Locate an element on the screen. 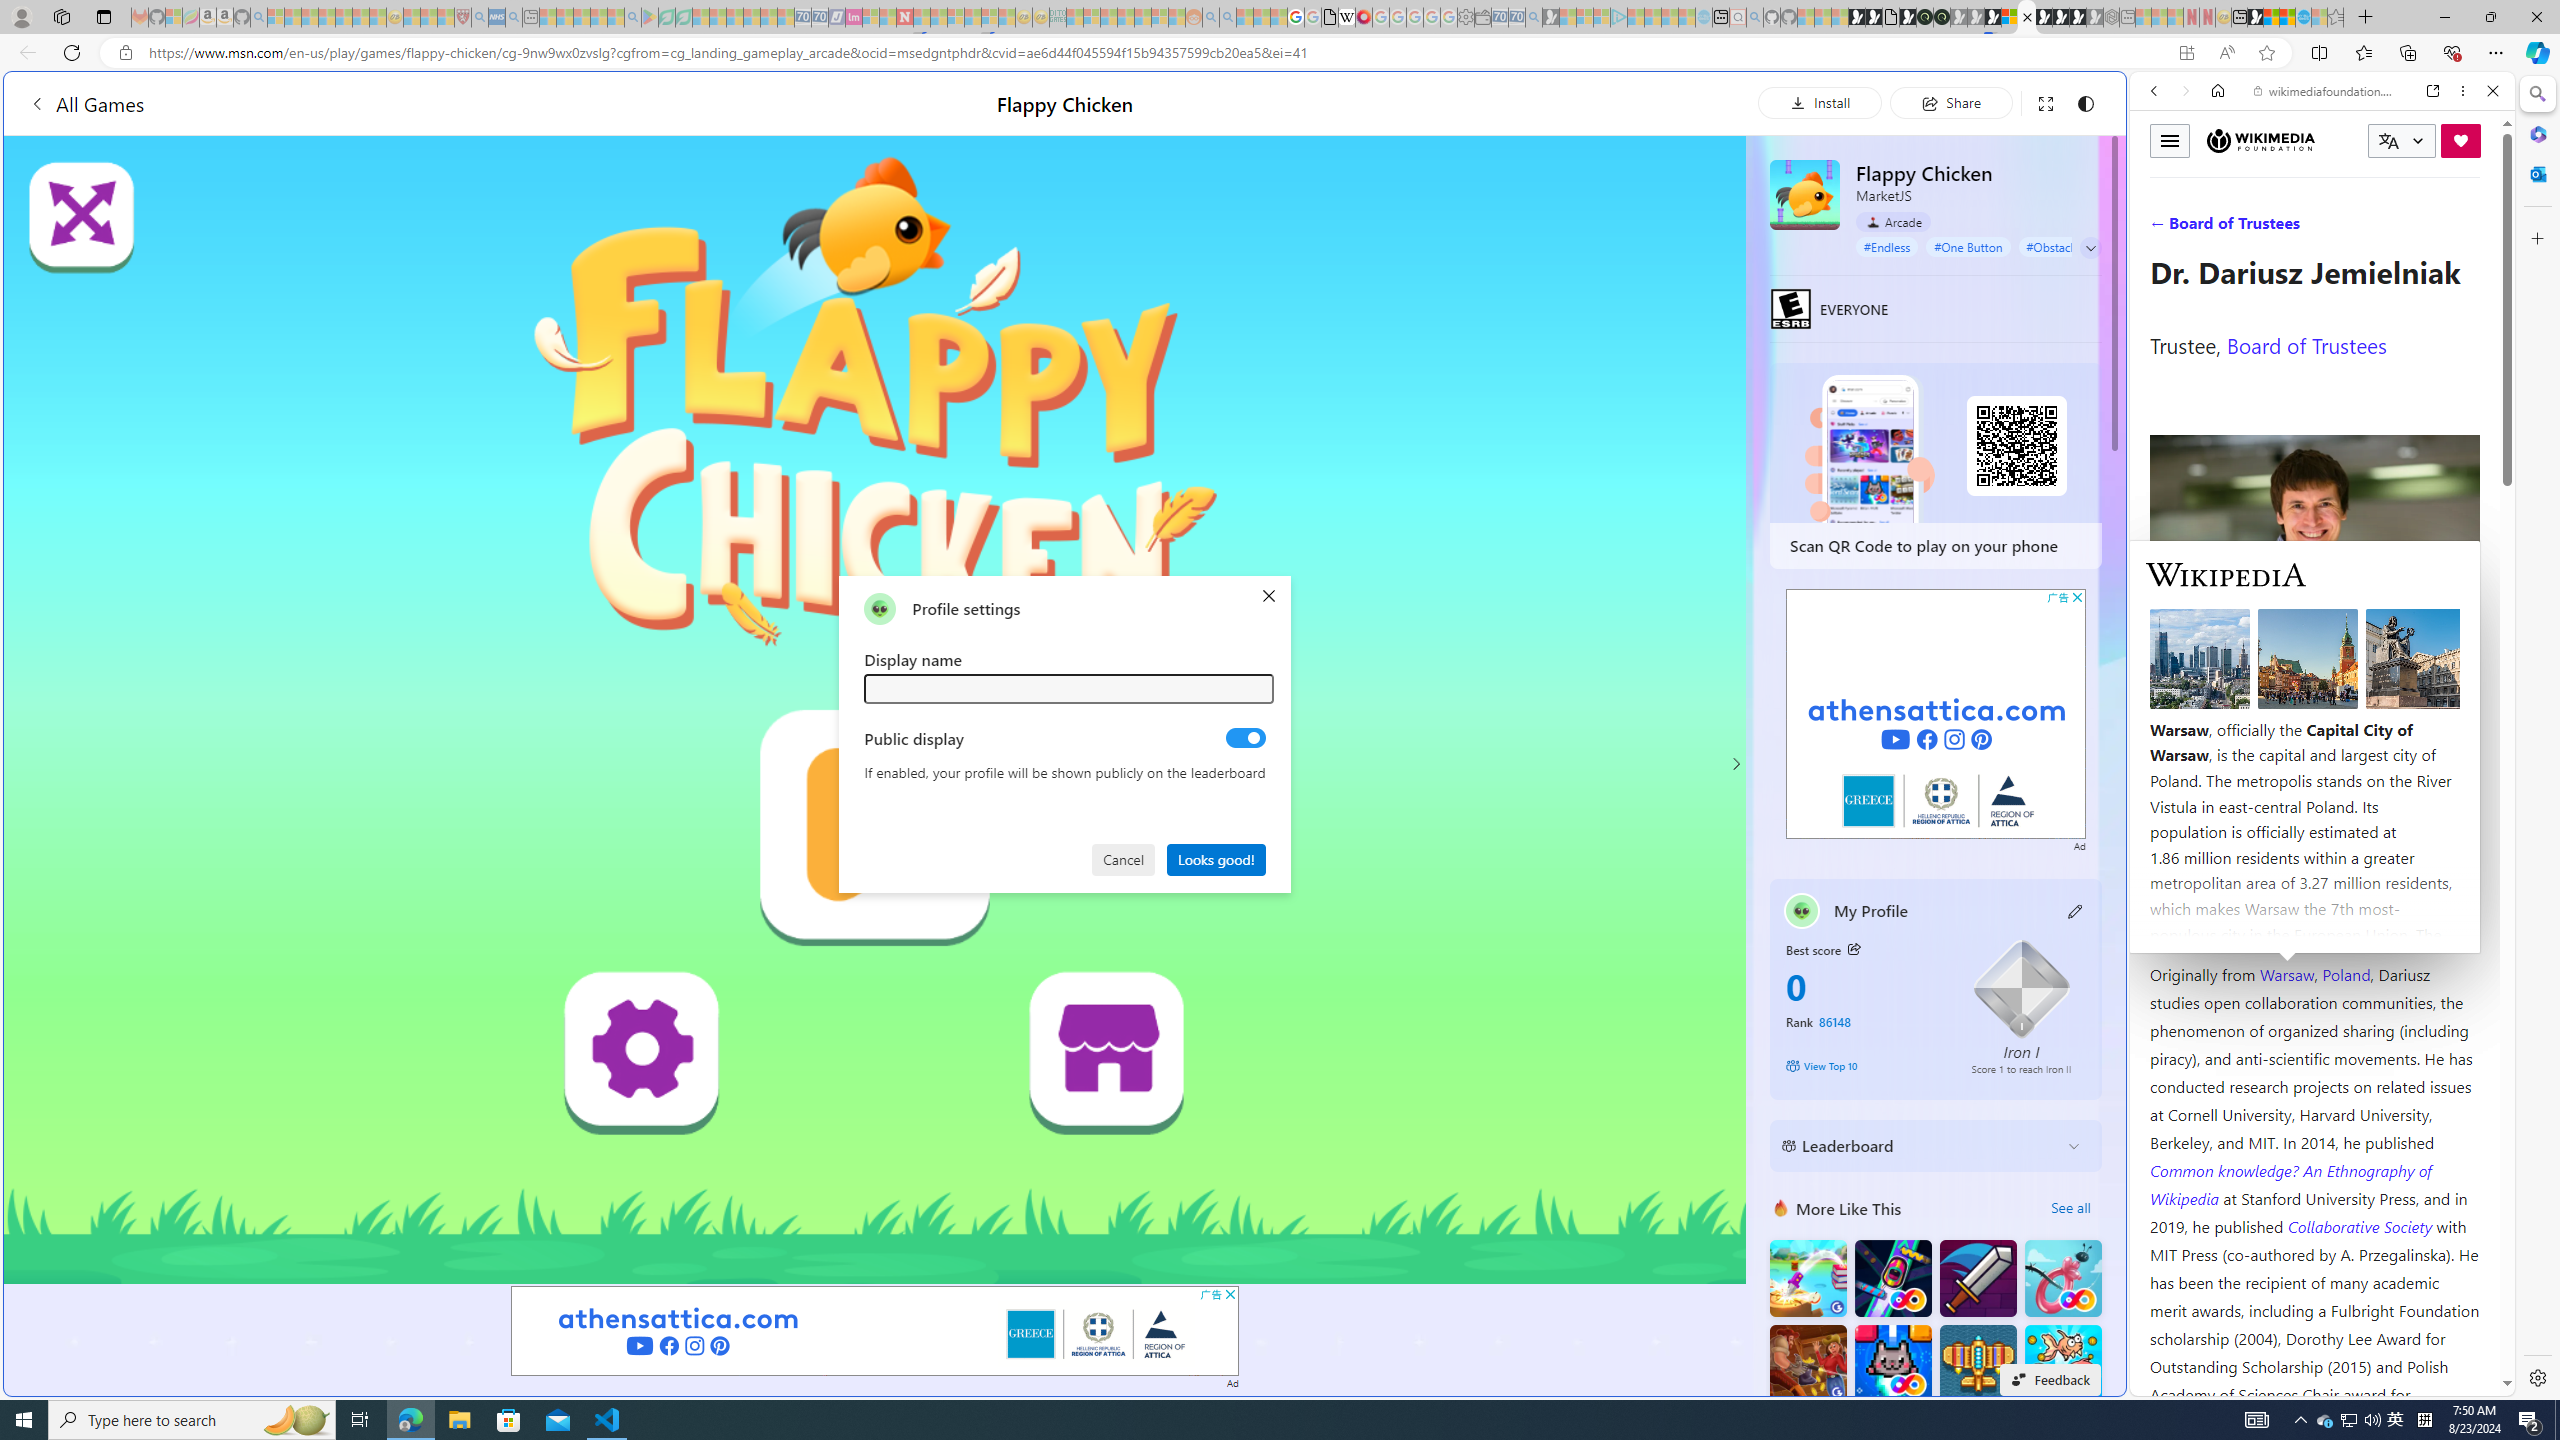 The width and height of the screenshot is (2560, 1440). MediaWiki is located at coordinates (1362, 17).